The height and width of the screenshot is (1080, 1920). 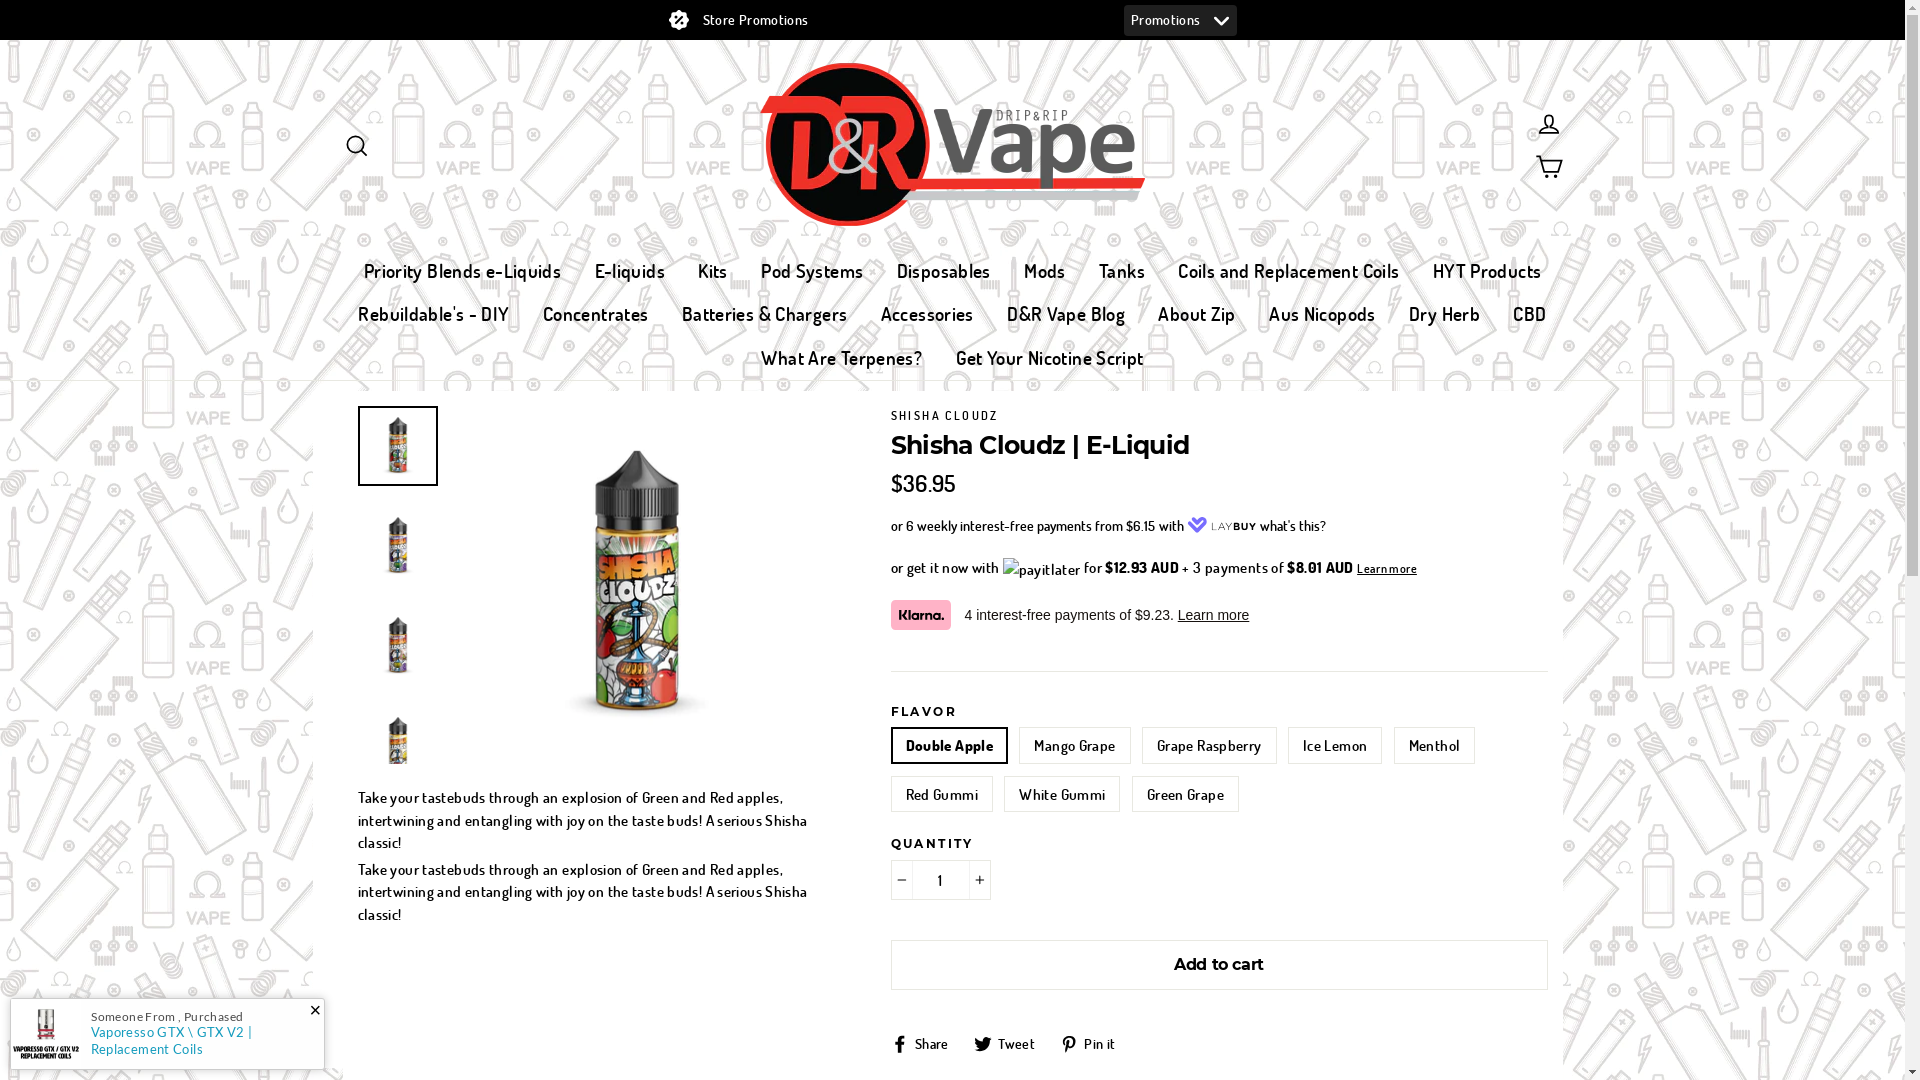 What do you see at coordinates (434, 314) in the screenshot?
I see `Rebuildable's - DIY` at bounding box center [434, 314].